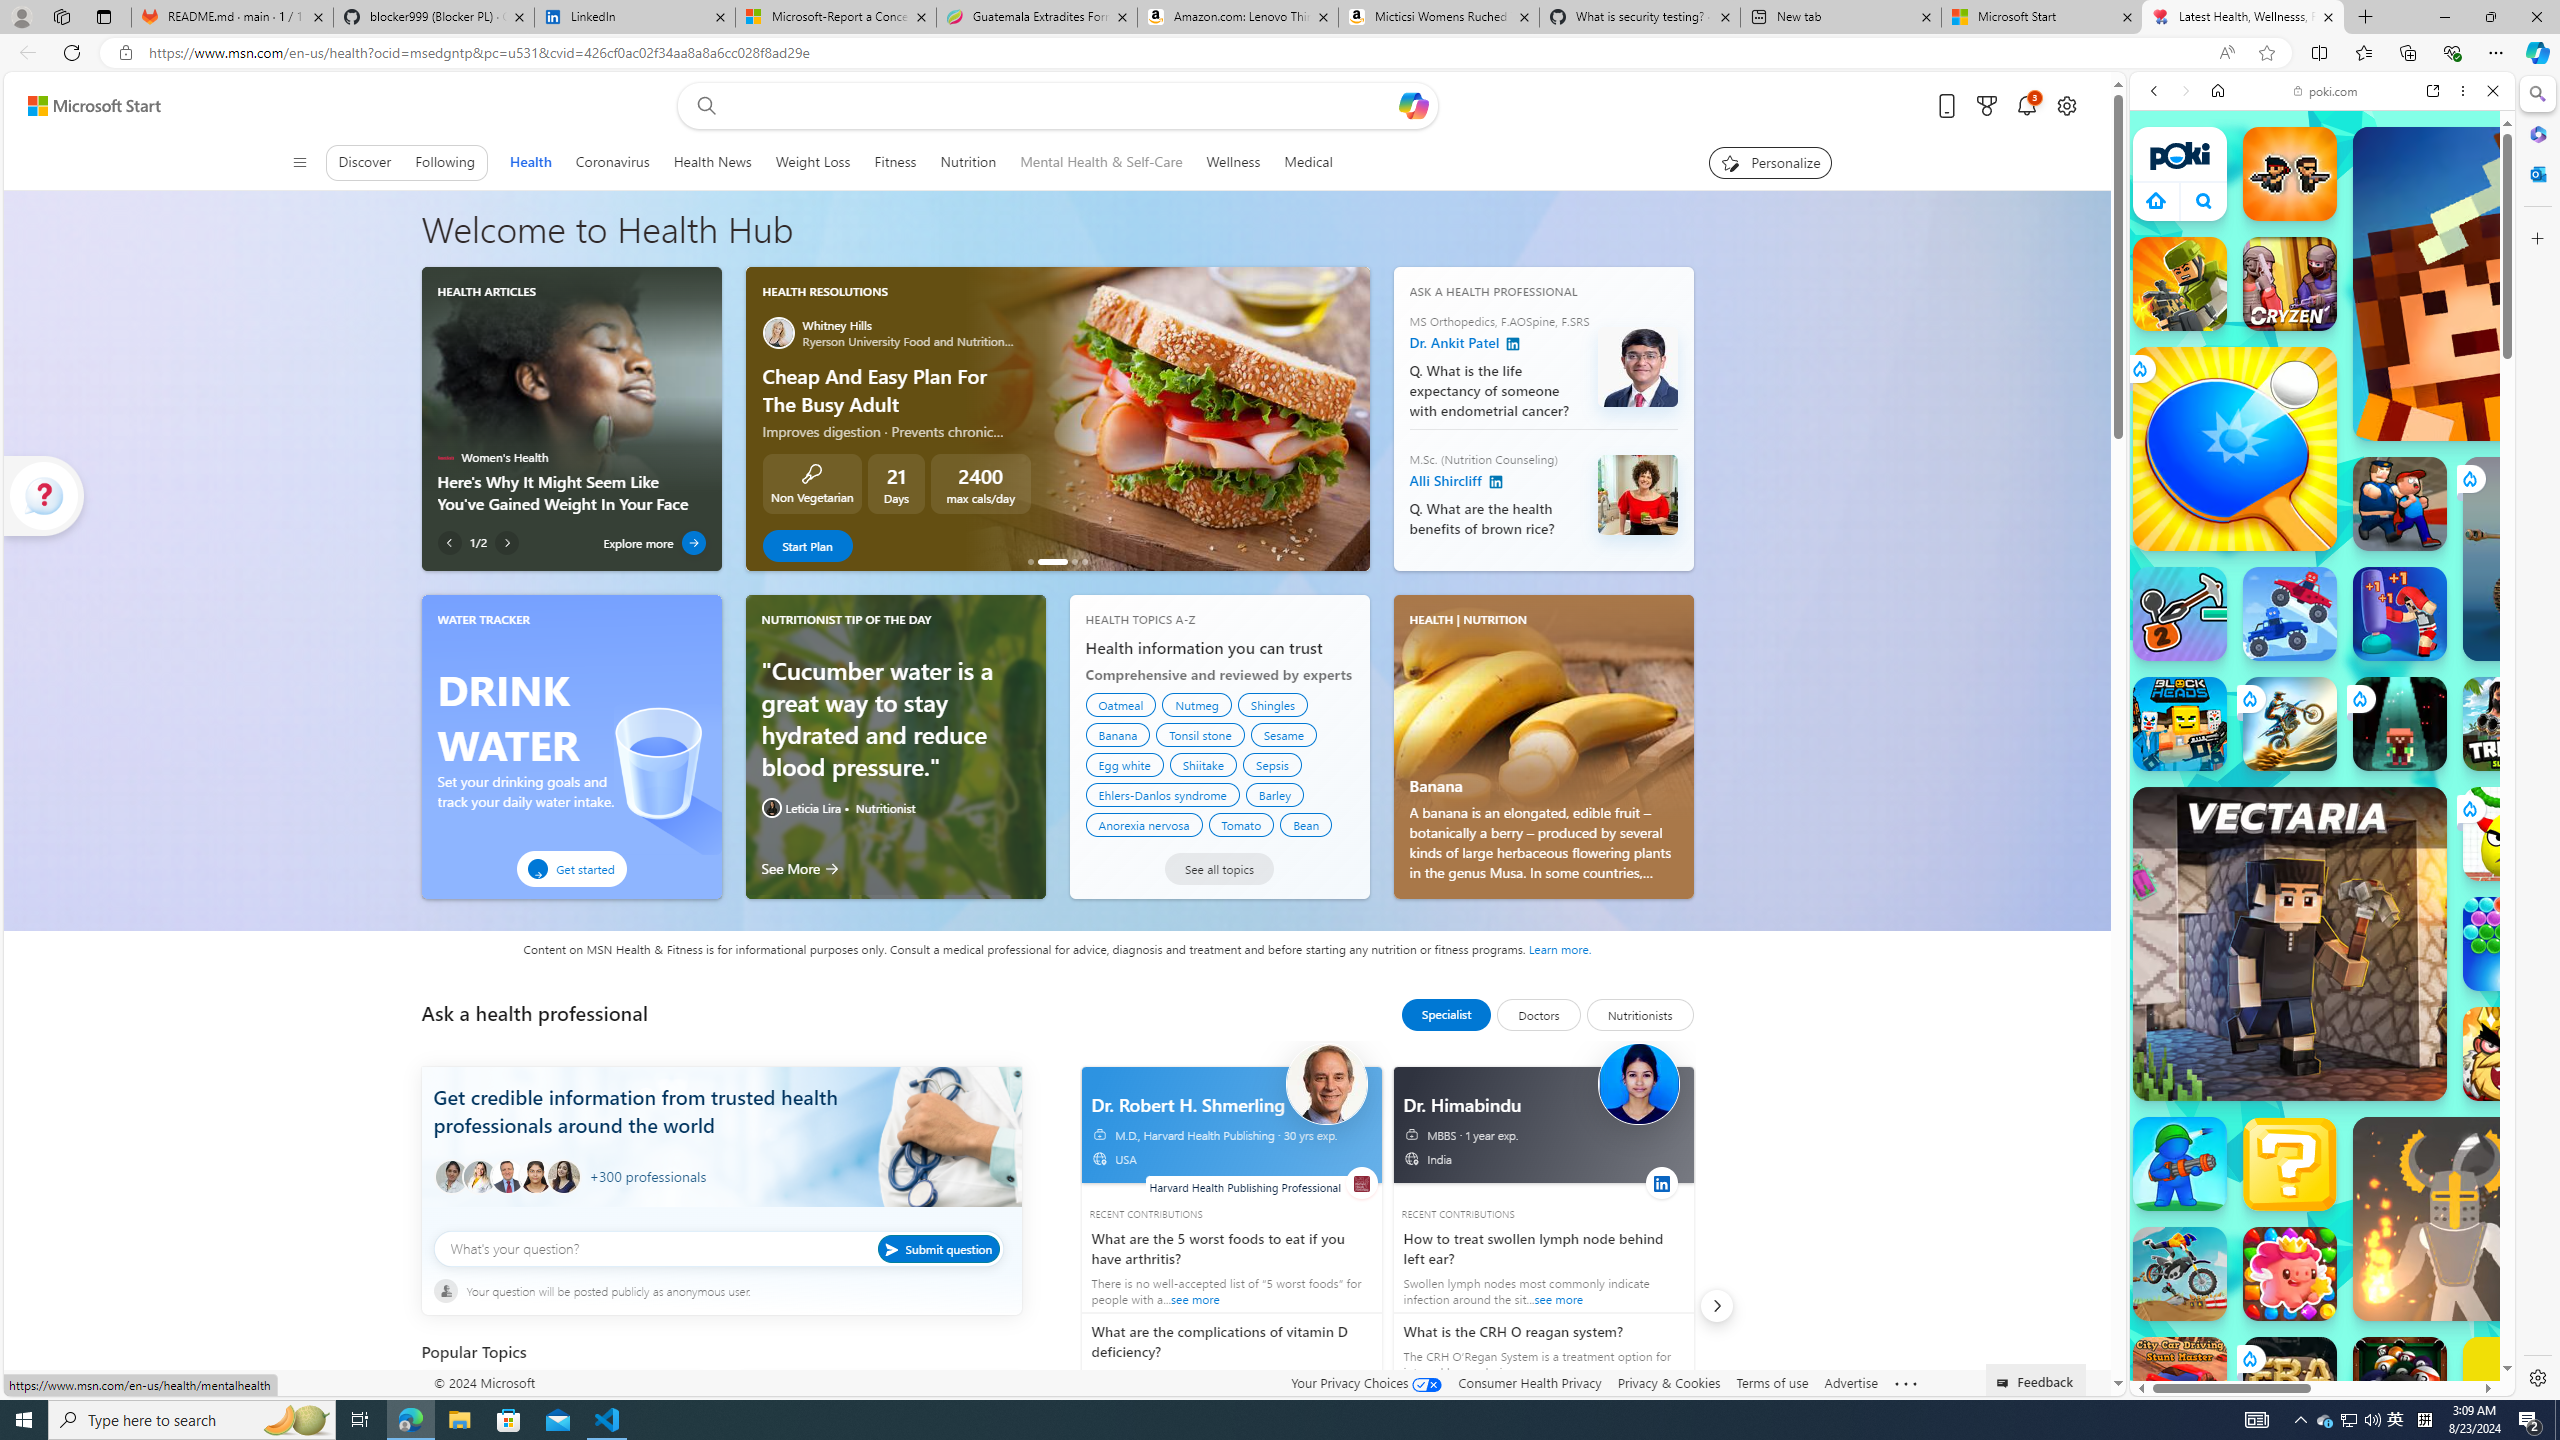 The image size is (2560, 1440). Describe the element at coordinates (2204, 200) in the screenshot. I see `Class: B_5ykBA46kDOxiz_R9wm` at that location.